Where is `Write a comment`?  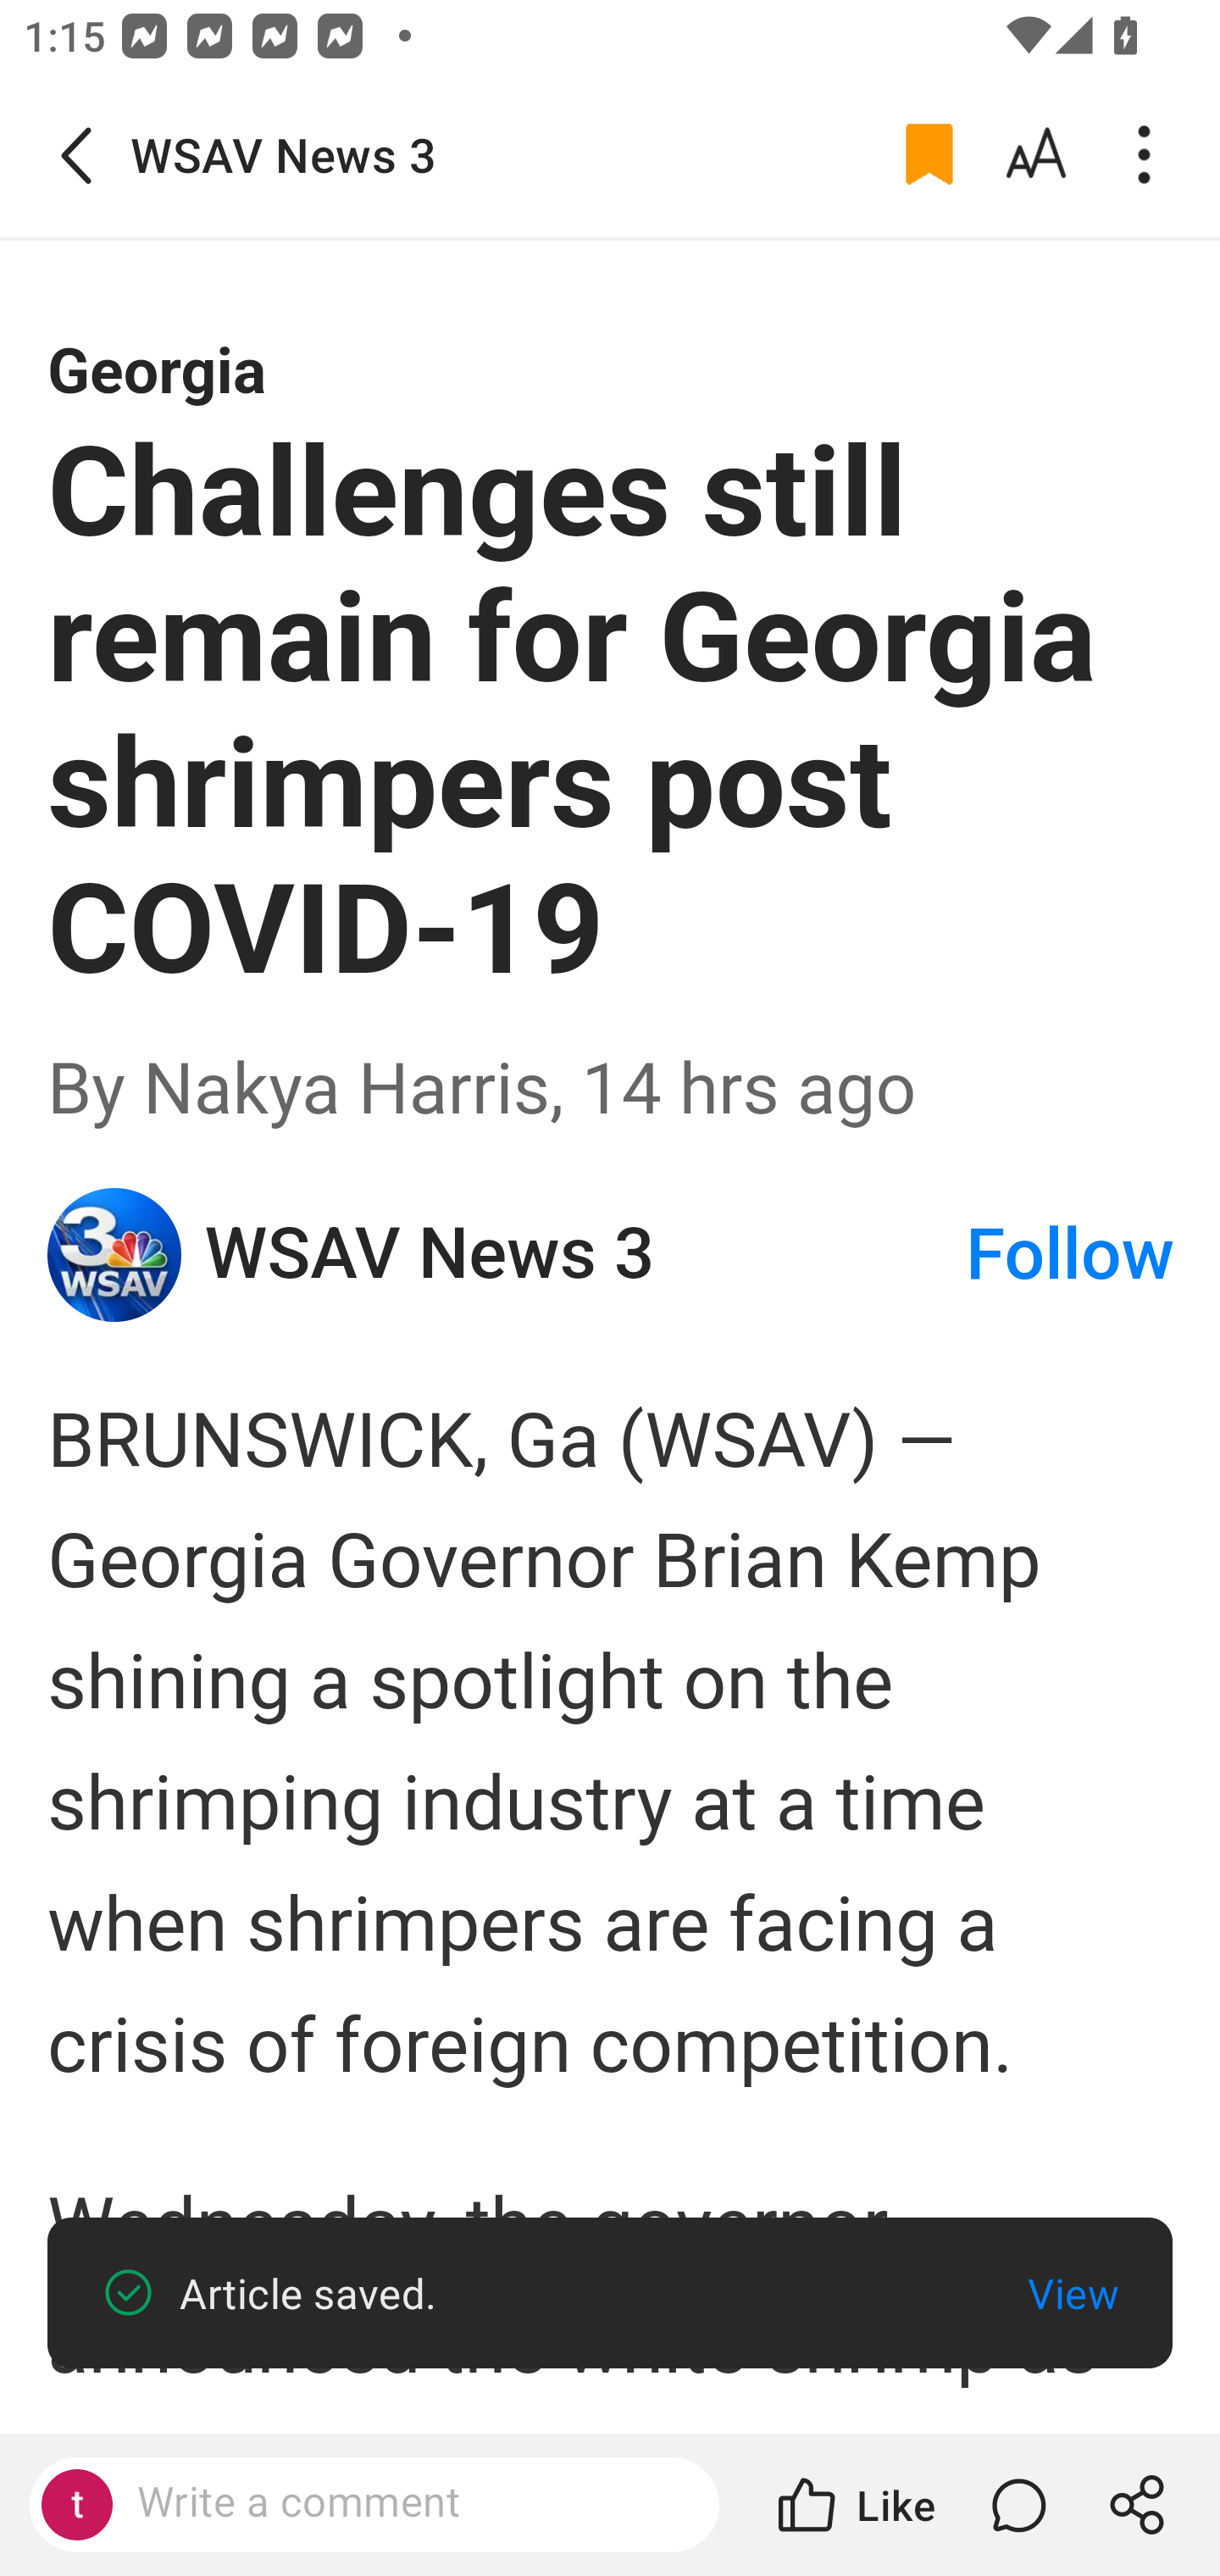 Write a comment is located at coordinates (374, 2505).